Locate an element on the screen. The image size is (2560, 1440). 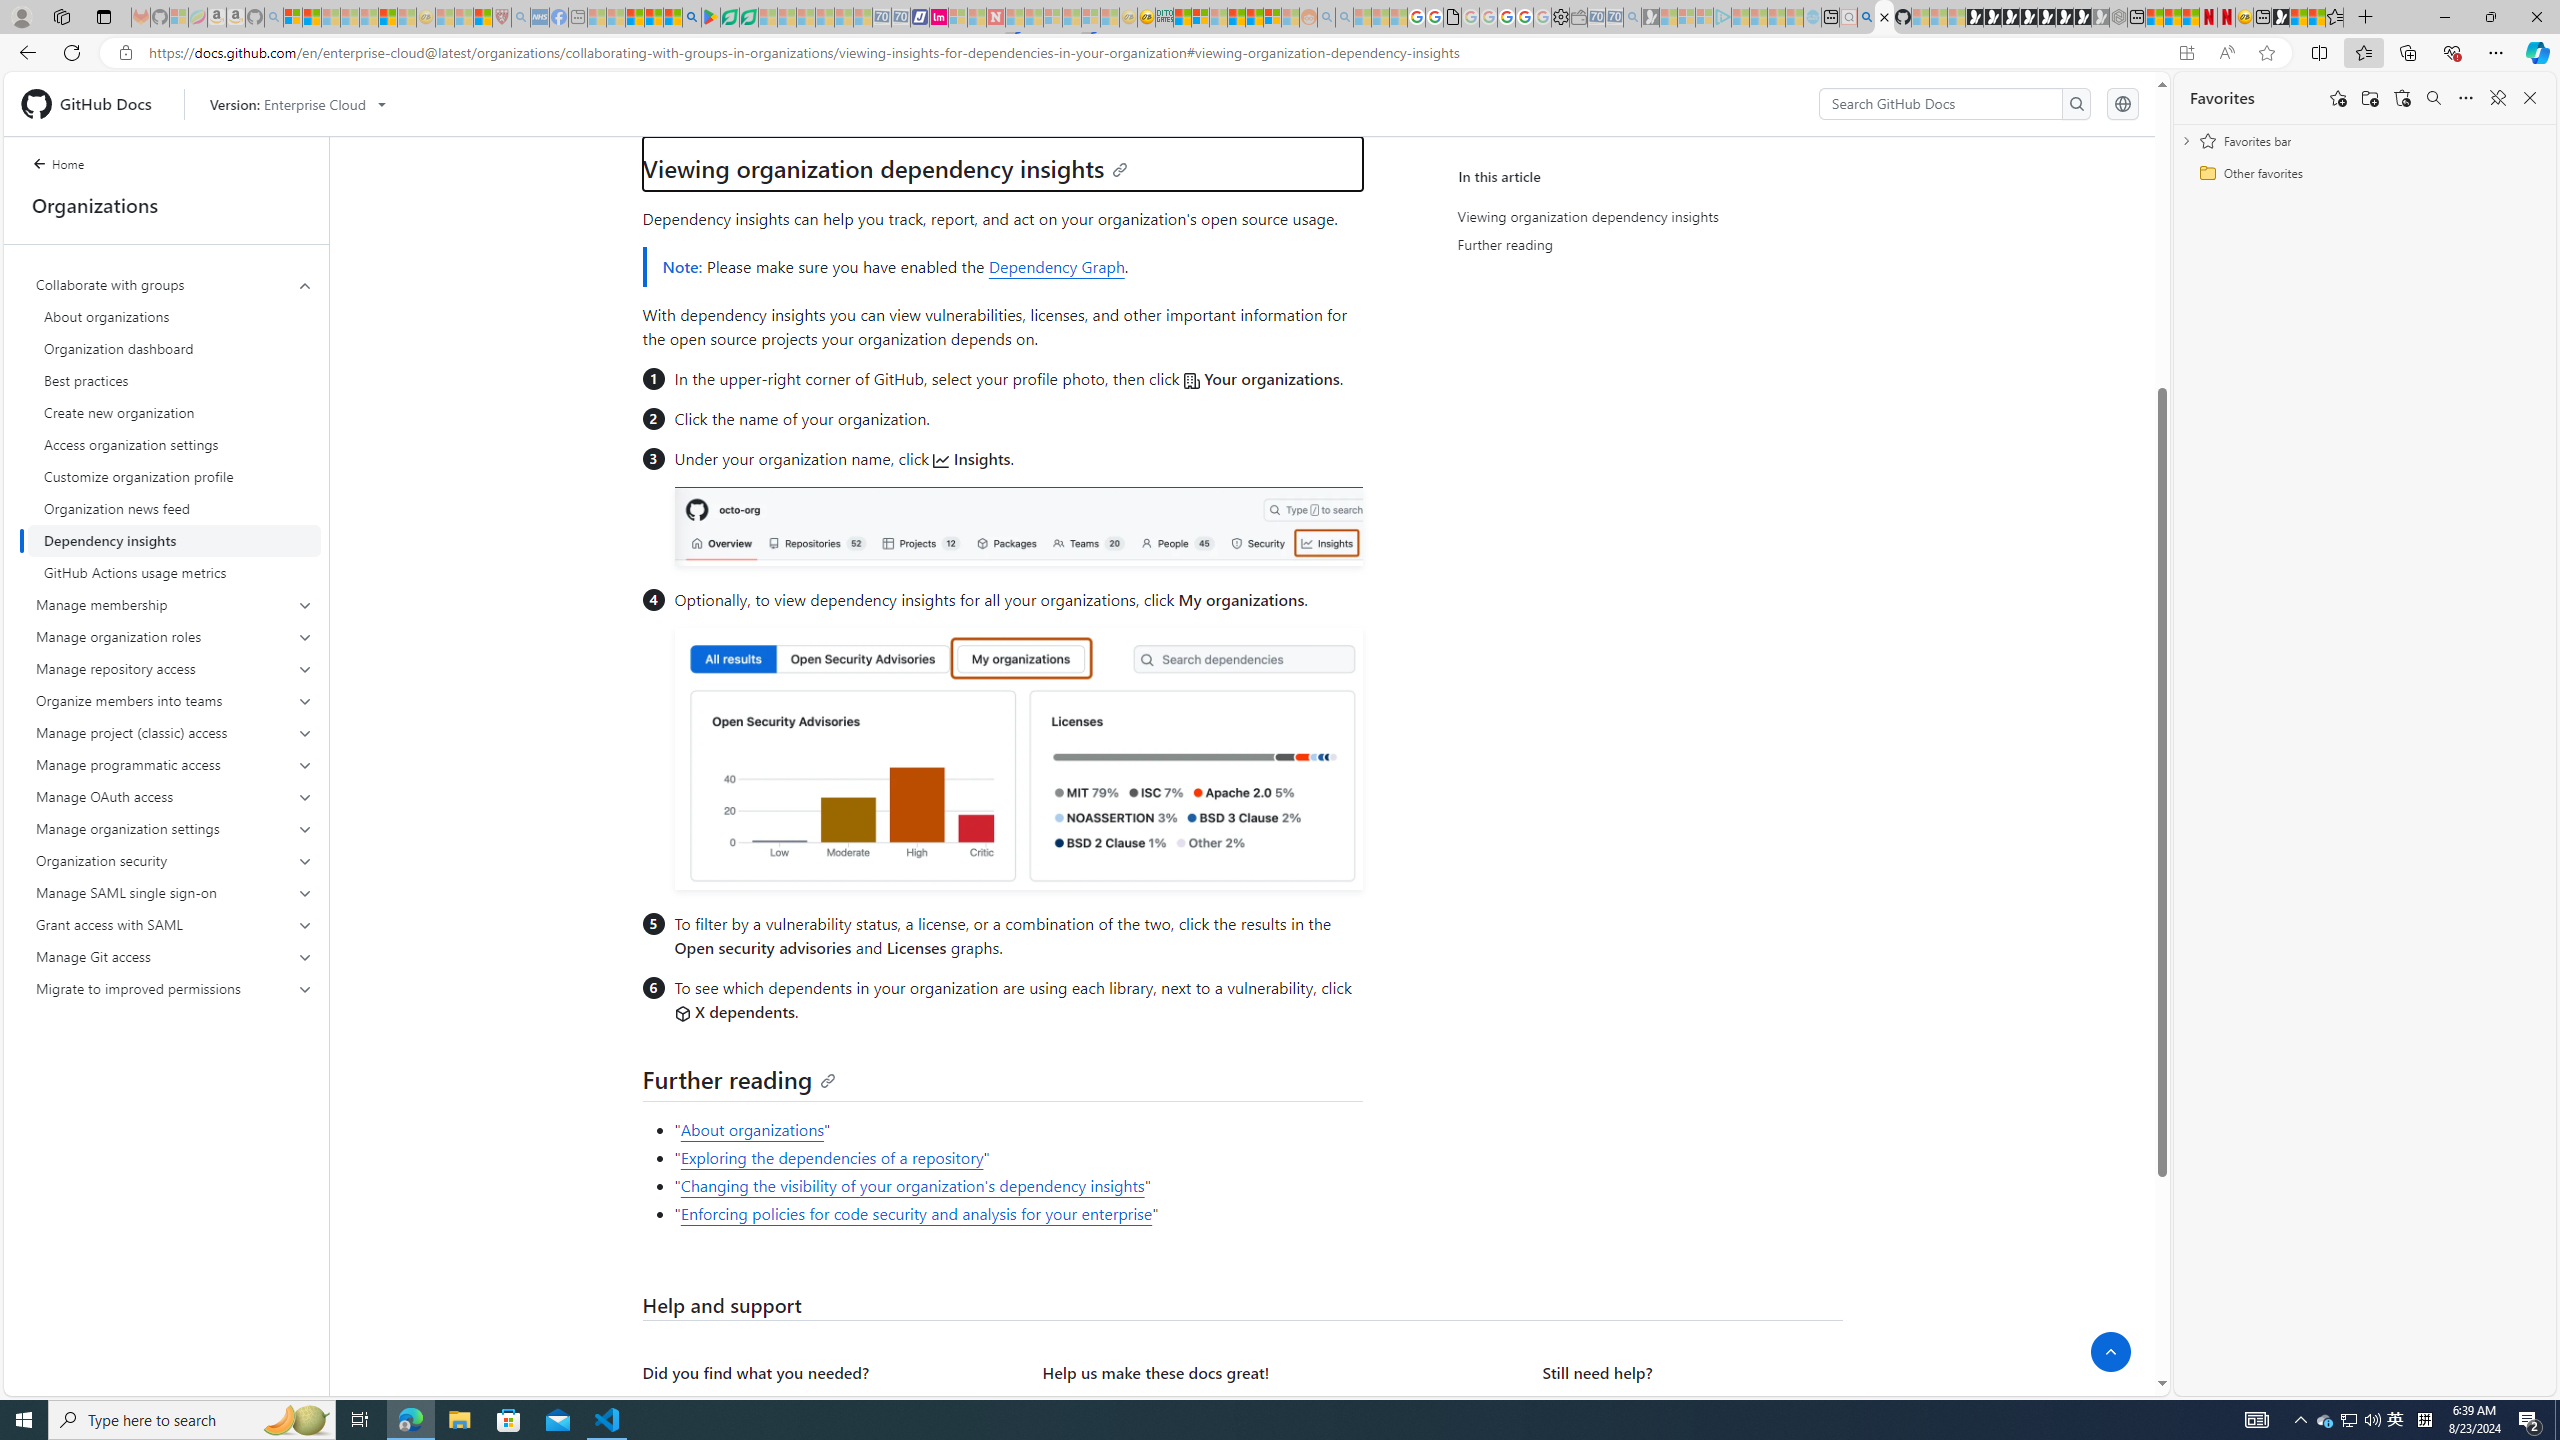
Search favorites is located at coordinates (2433, 98).